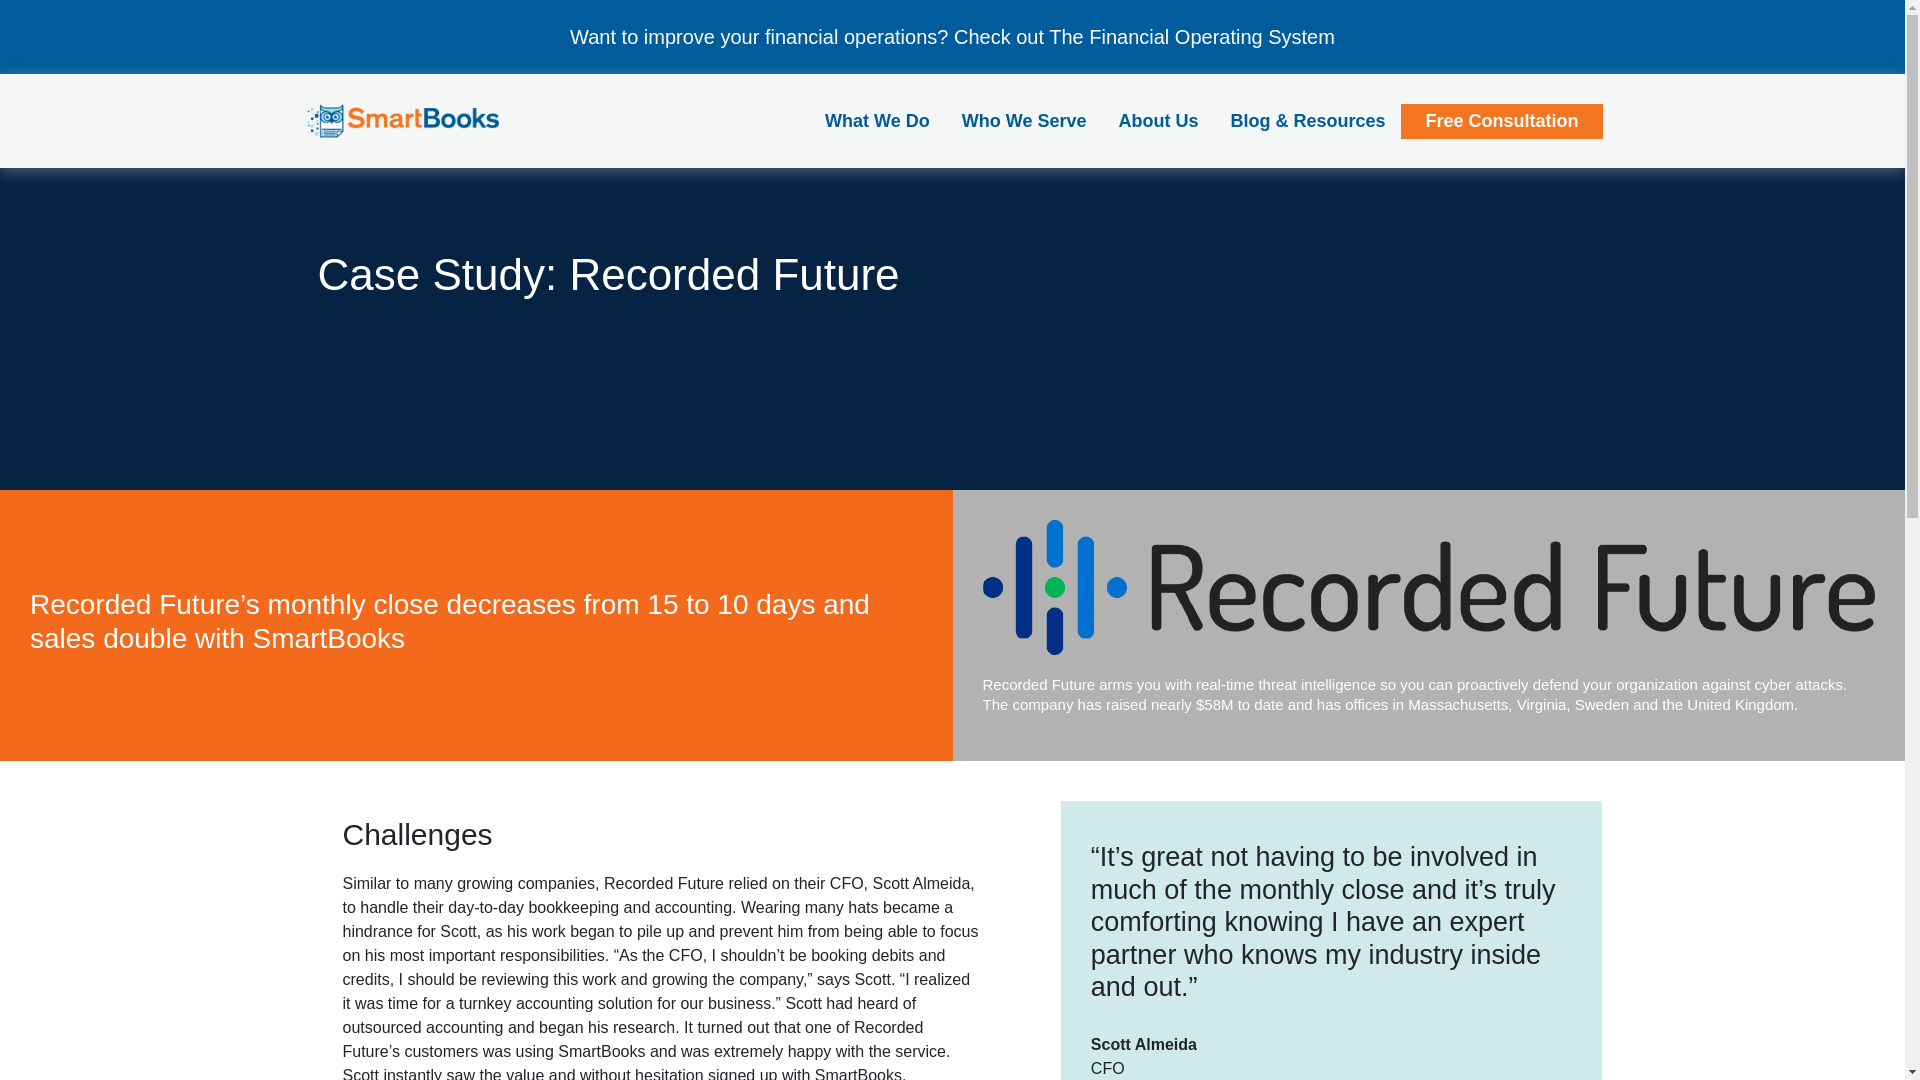 The width and height of the screenshot is (1920, 1080). What do you see at coordinates (1158, 120) in the screenshot?
I see `About Us` at bounding box center [1158, 120].